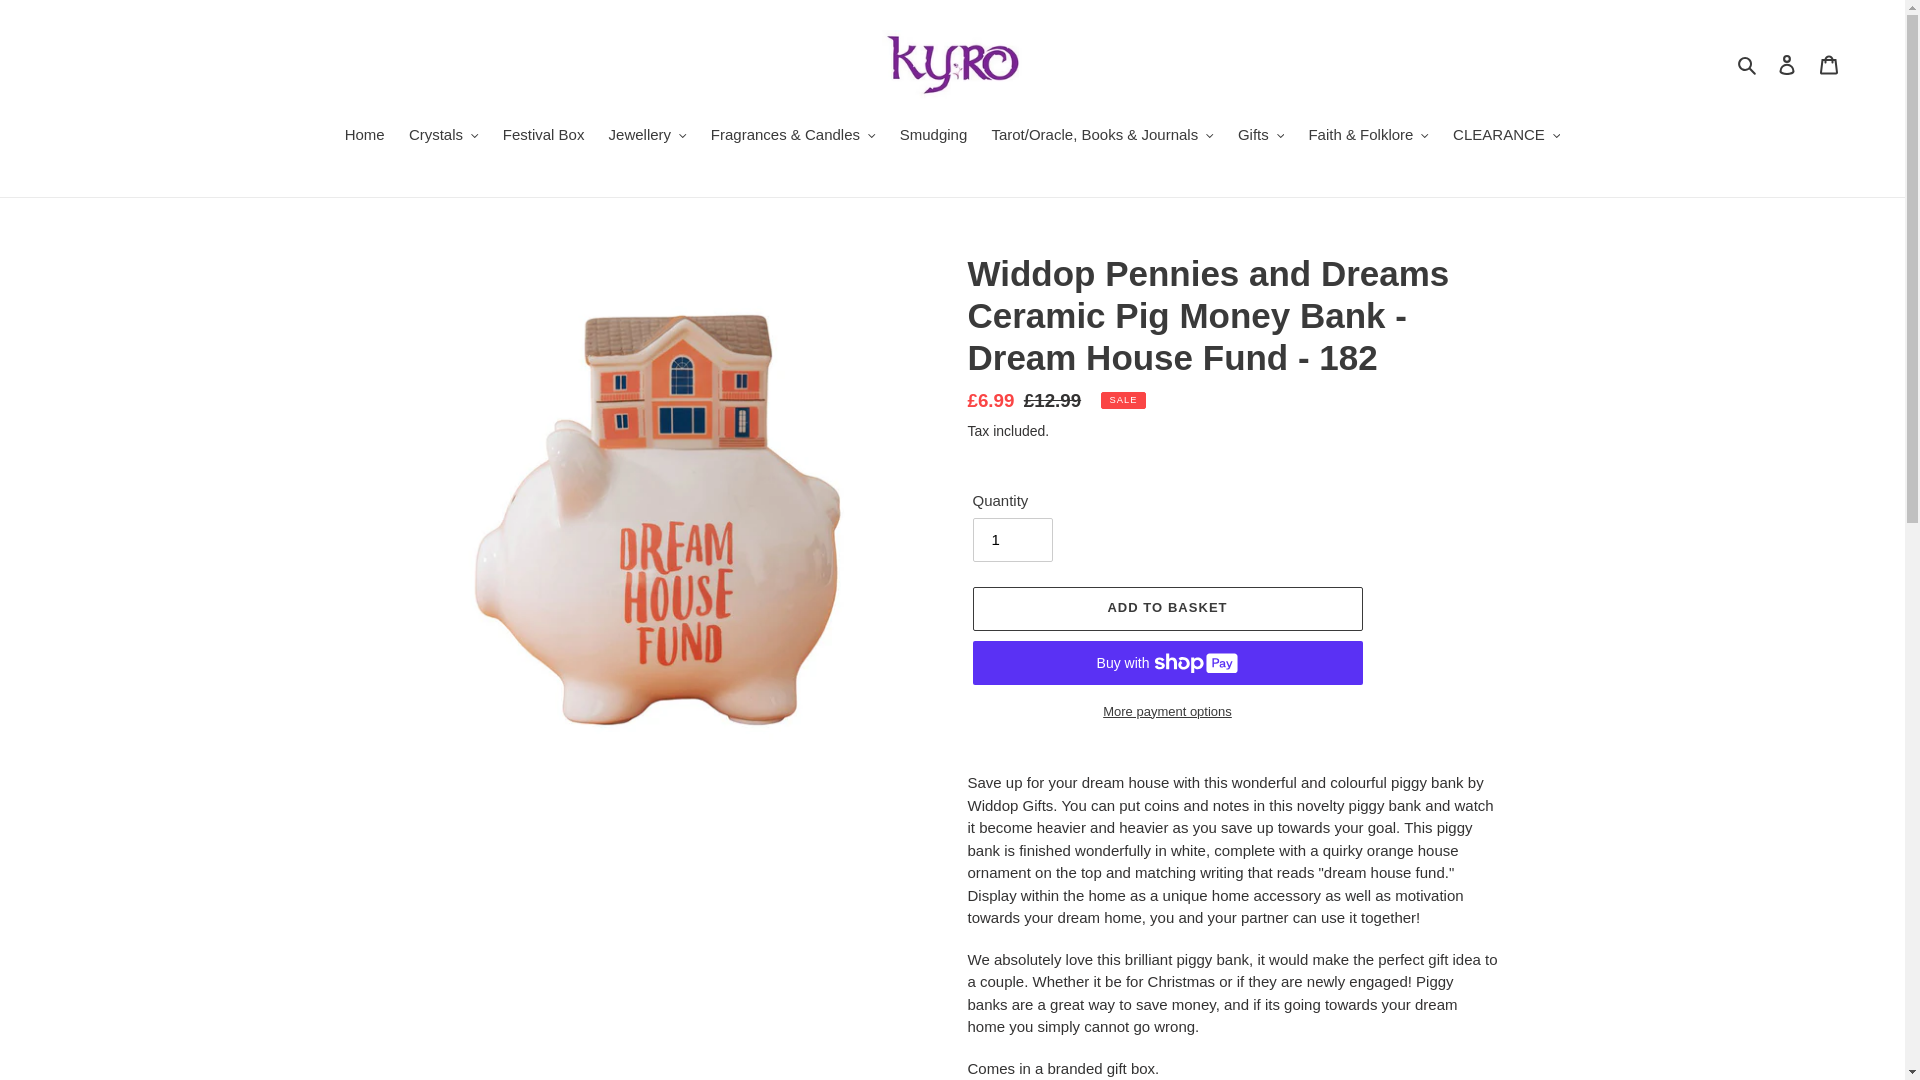  What do you see at coordinates (1829, 64) in the screenshot?
I see `Basket` at bounding box center [1829, 64].